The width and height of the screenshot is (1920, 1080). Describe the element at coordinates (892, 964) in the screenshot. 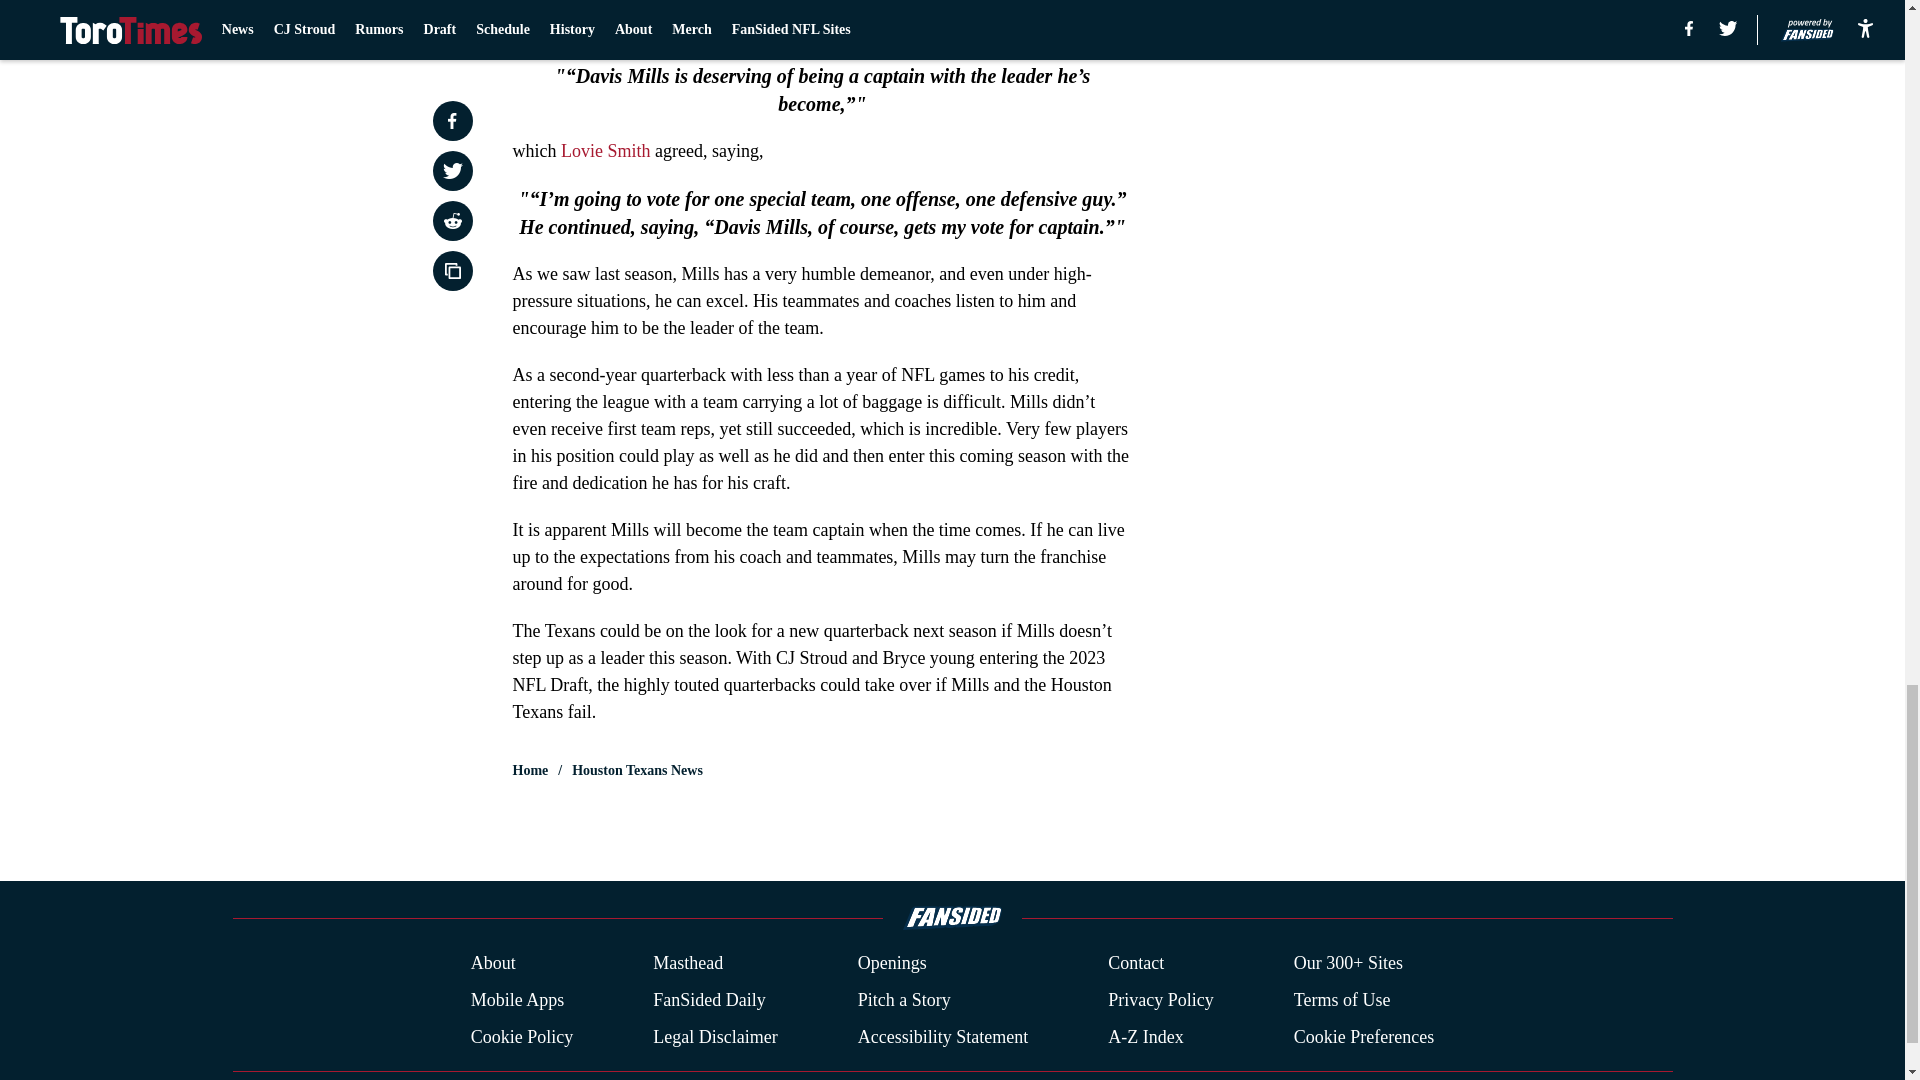

I see `Openings` at that location.